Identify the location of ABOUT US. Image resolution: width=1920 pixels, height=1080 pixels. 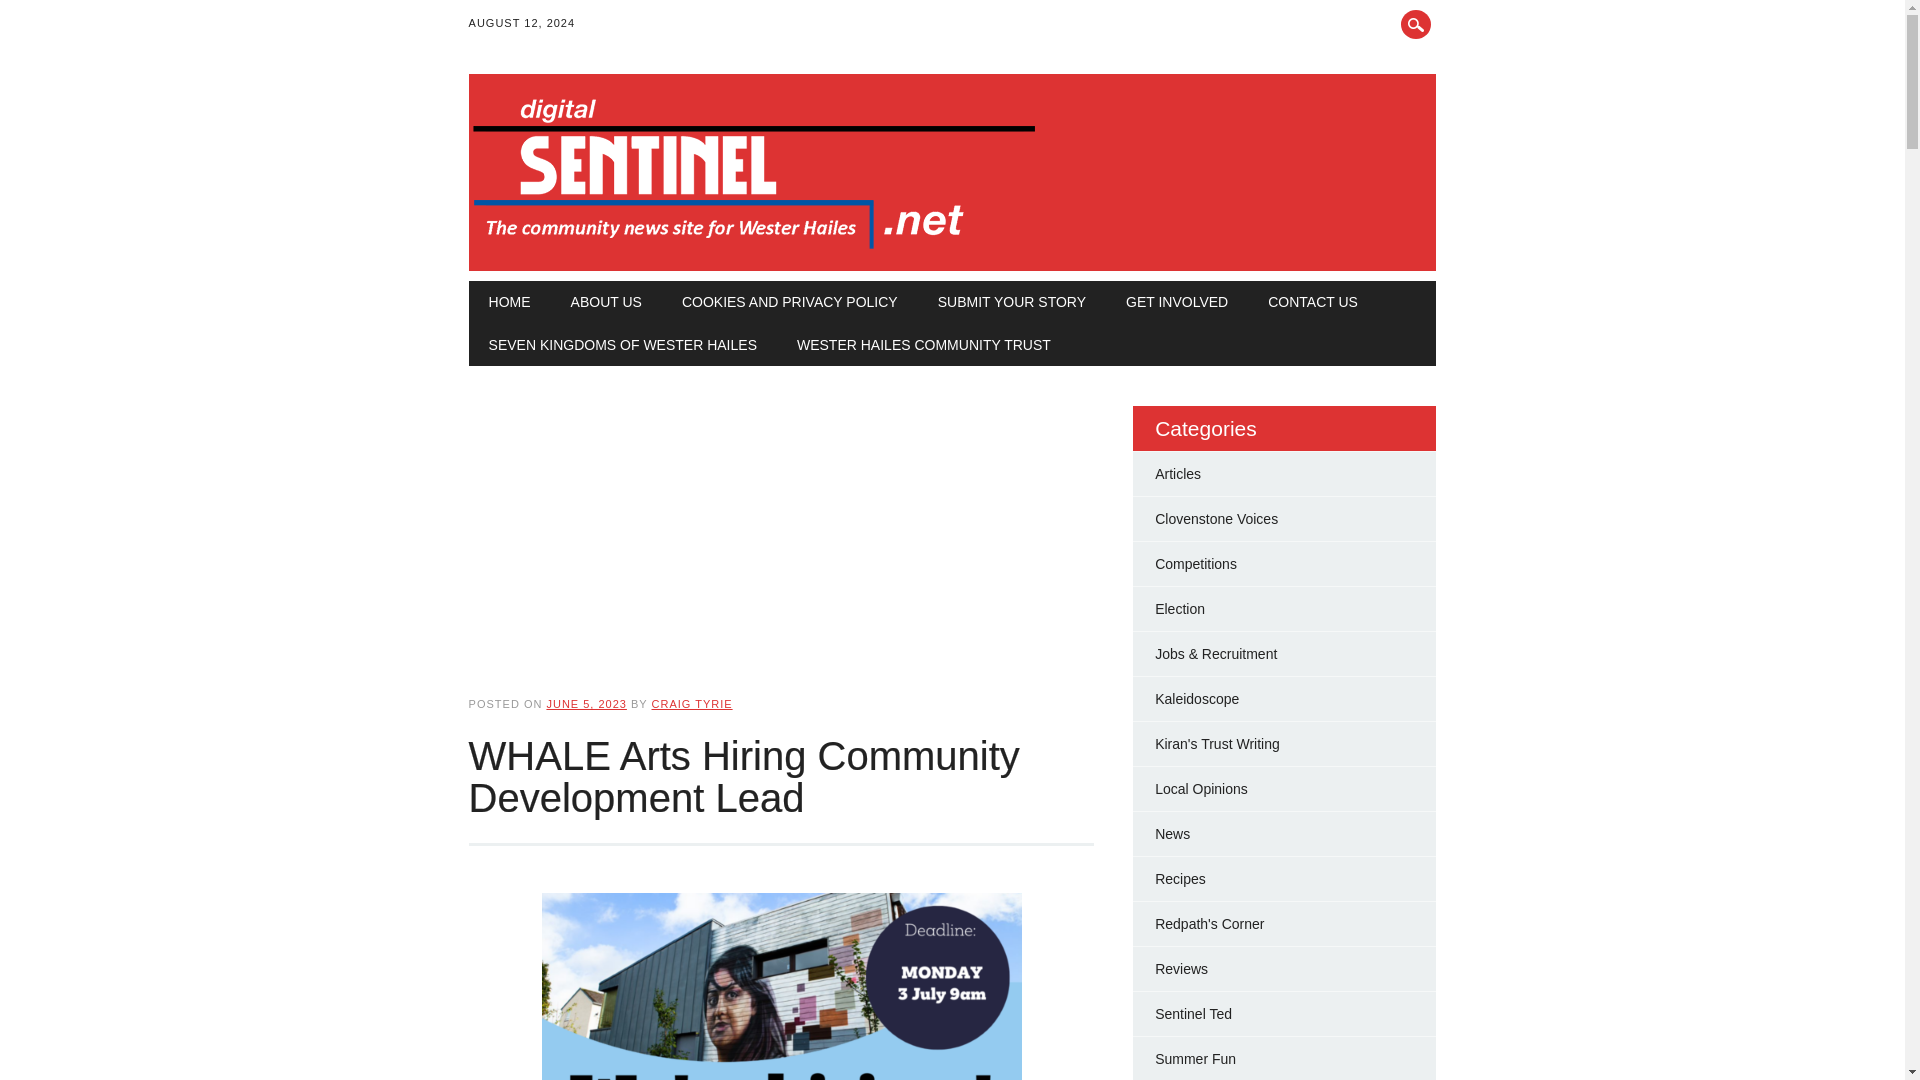
(606, 301).